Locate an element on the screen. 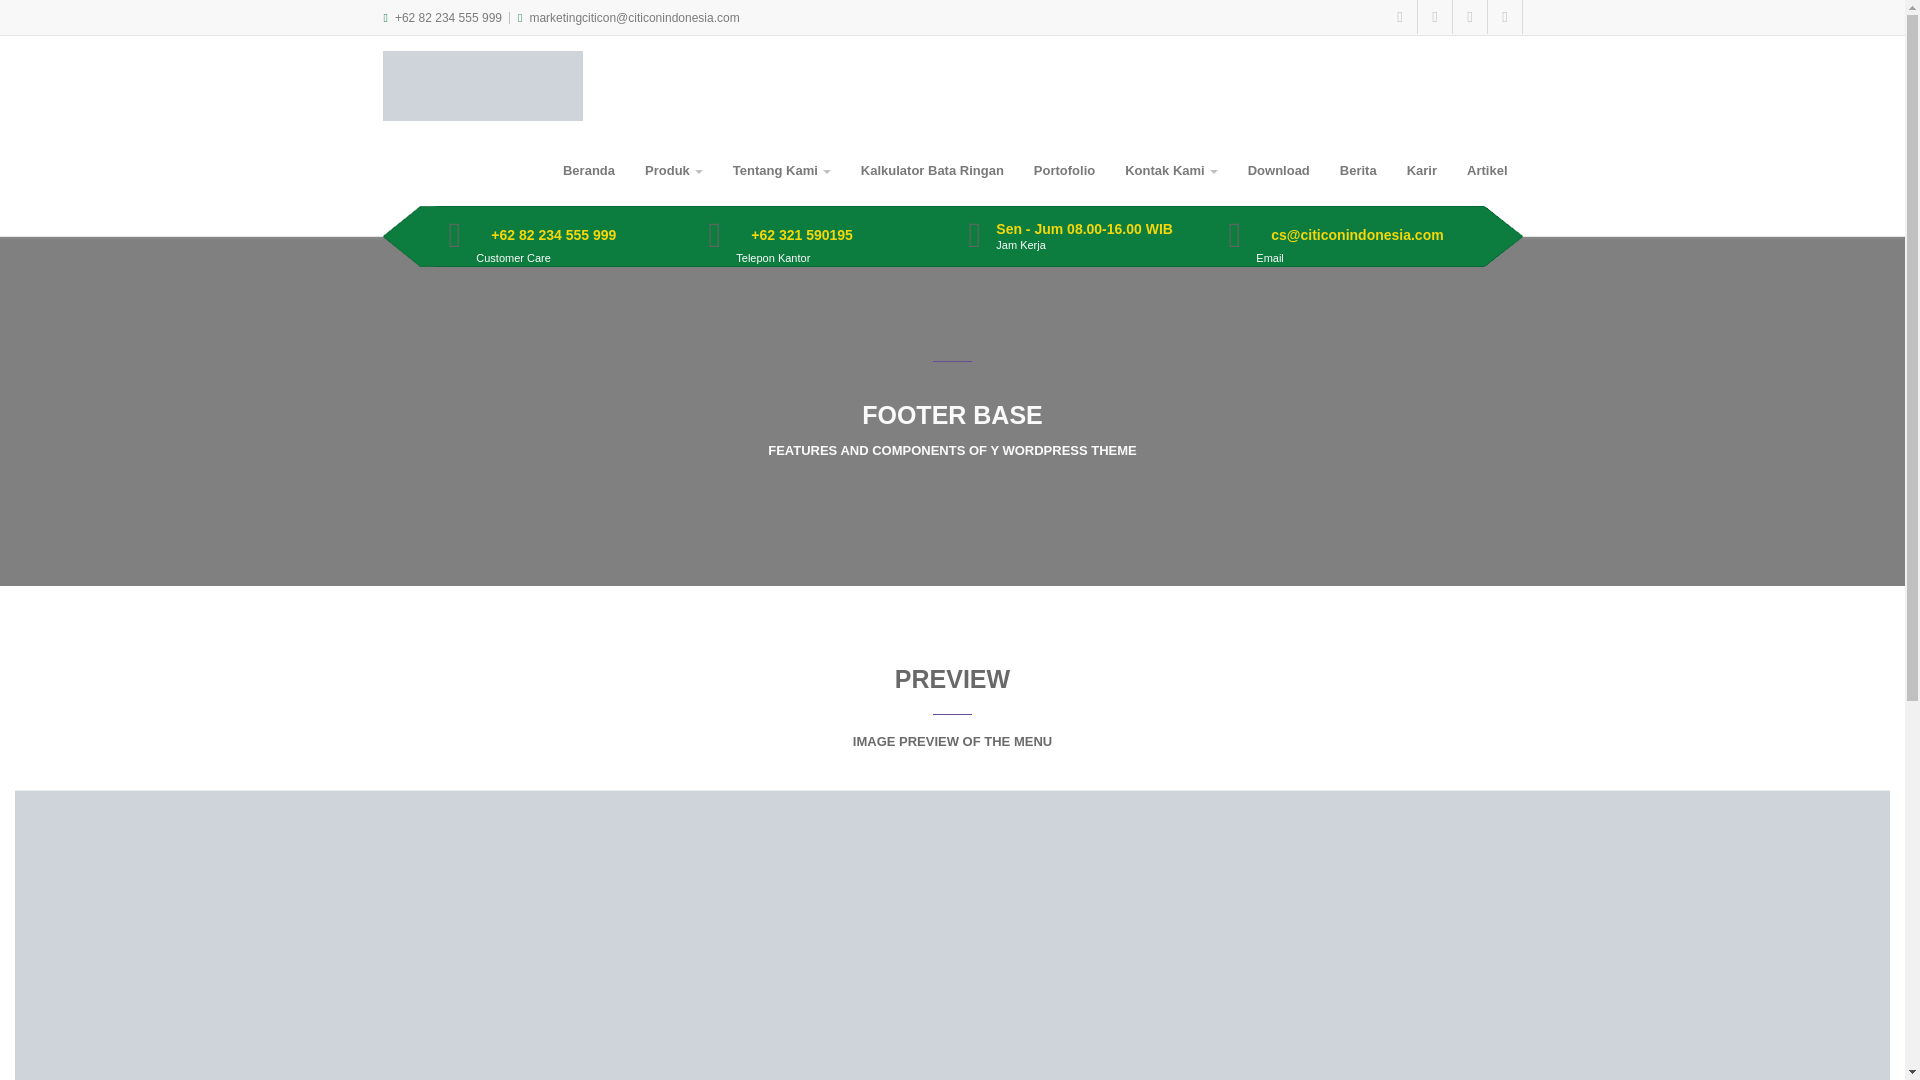 The width and height of the screenshot is (1920, 1080). Artikel is located at coordinates (1486, 171).